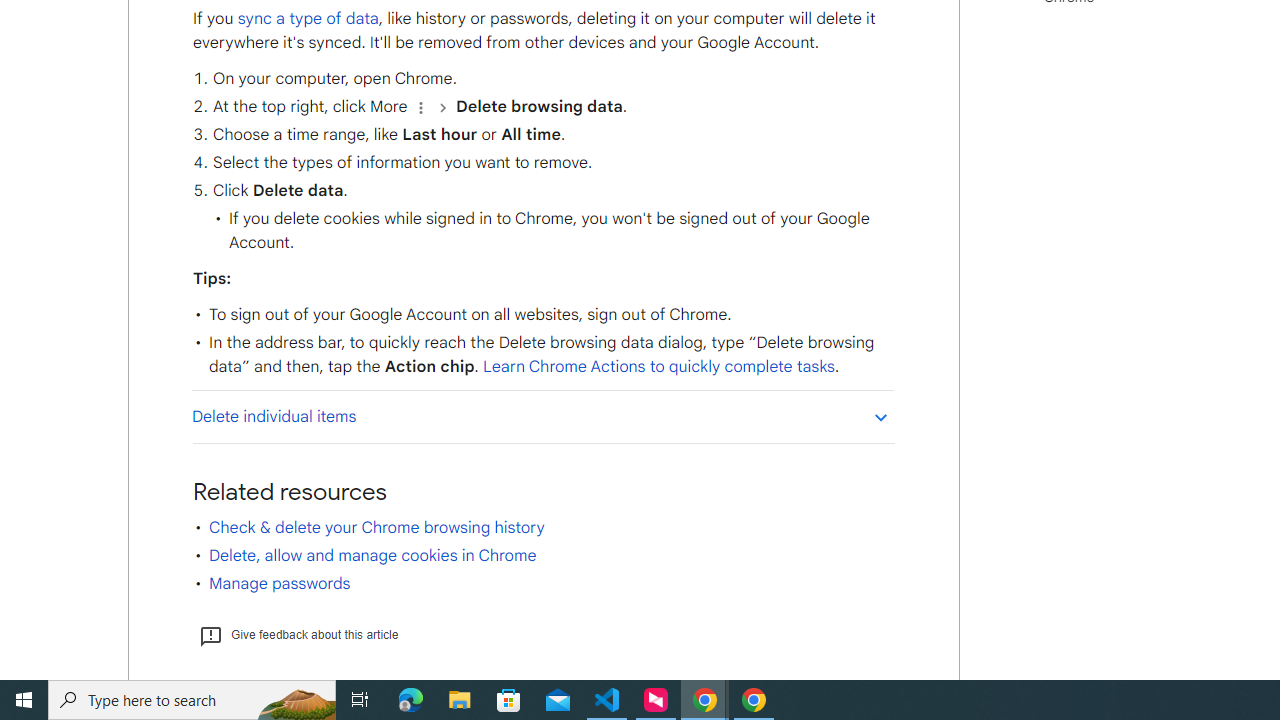 This screenshot has width=1280, height=720. I want to click on Manage passwords, so click(279, 584).